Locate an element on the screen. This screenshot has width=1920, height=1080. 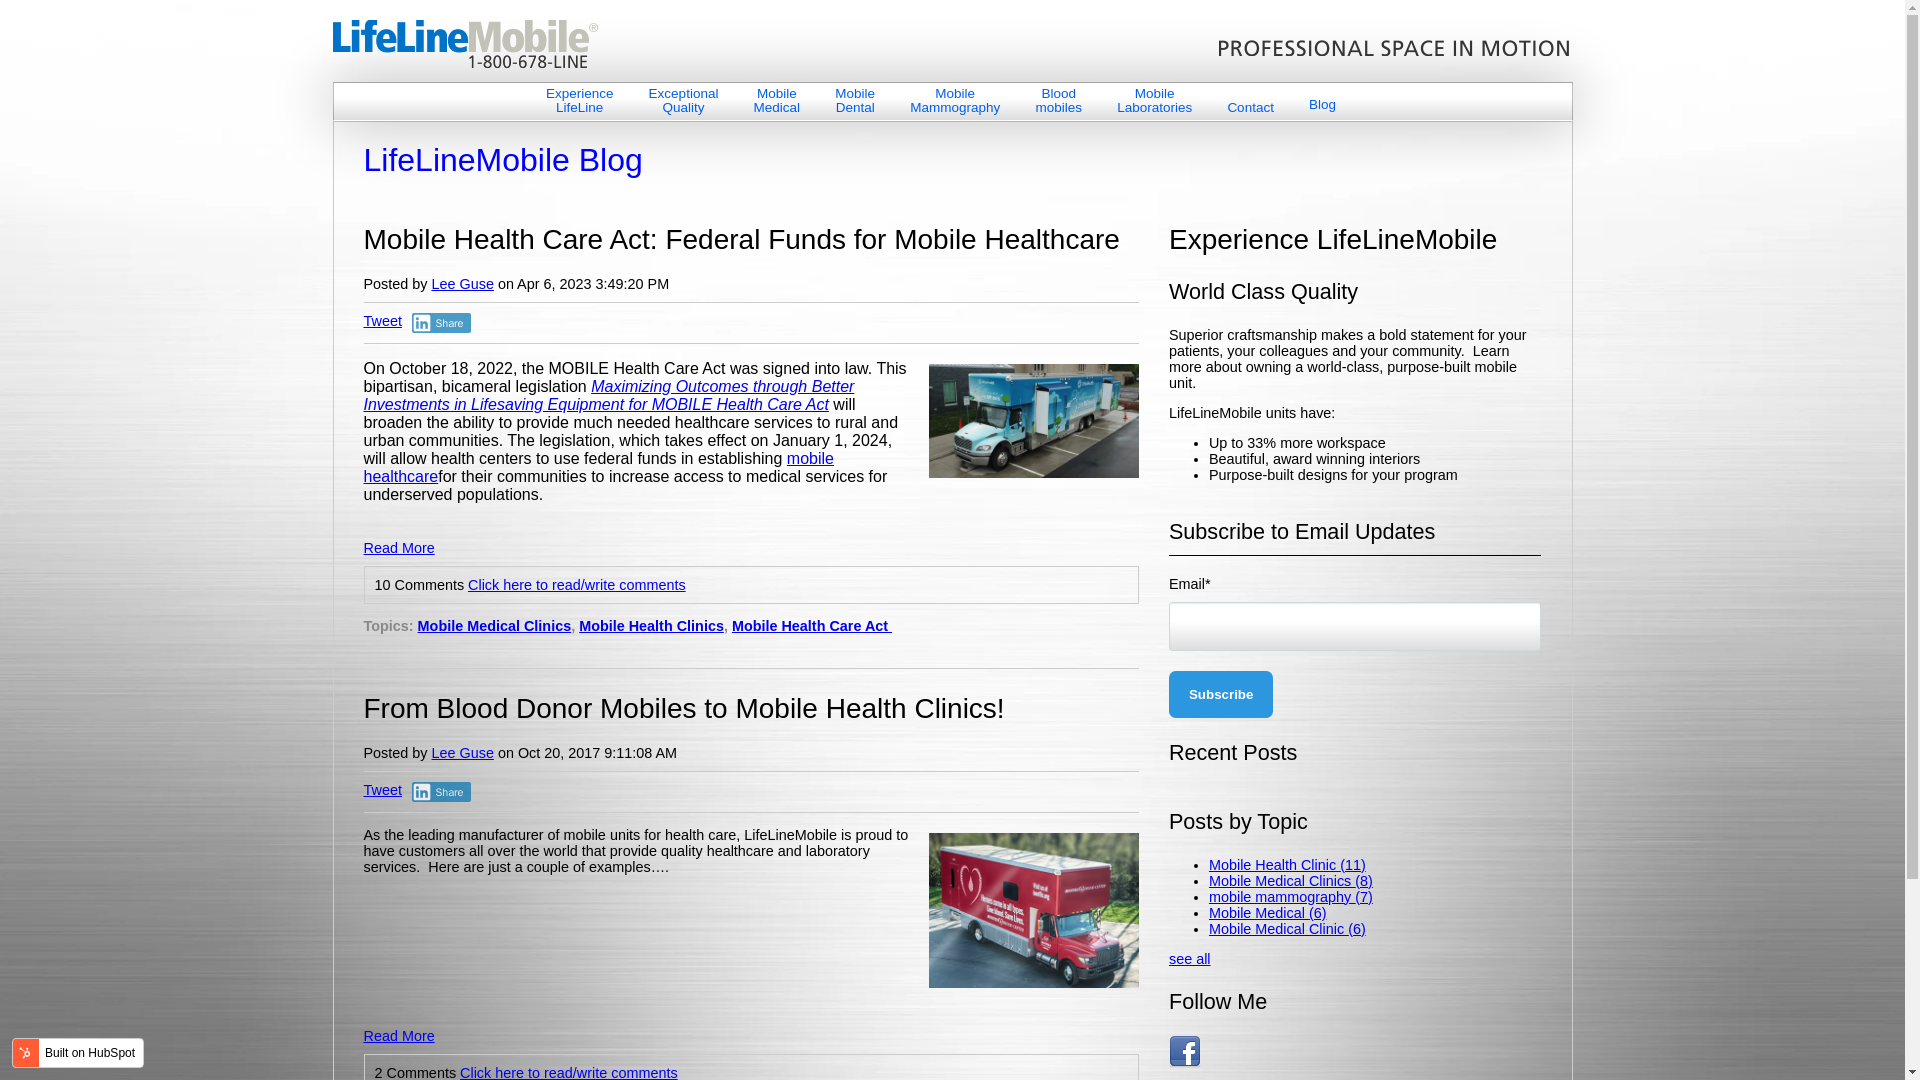
Read More is located at coordinates (400, 1026).